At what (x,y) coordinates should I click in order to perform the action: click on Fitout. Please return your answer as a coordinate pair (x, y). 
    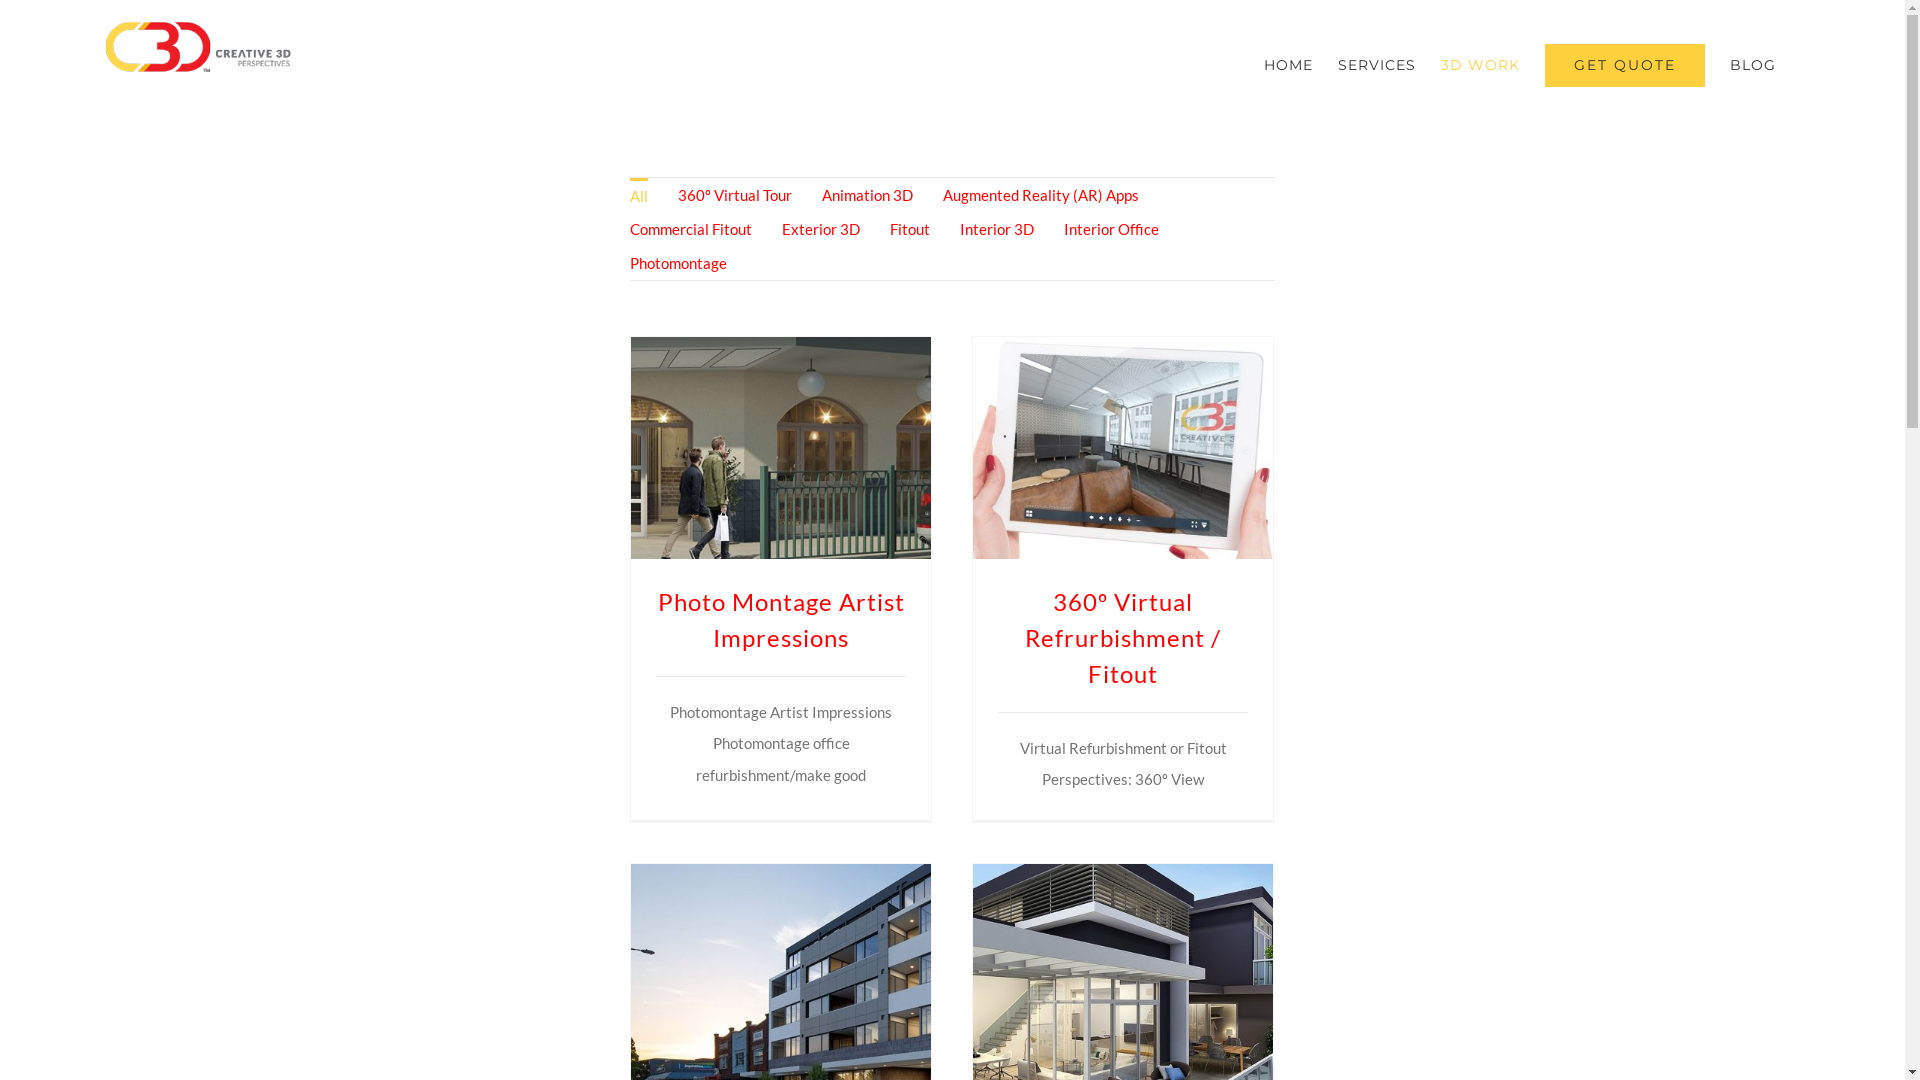
    Looking at the image, I should click on (910, 229).